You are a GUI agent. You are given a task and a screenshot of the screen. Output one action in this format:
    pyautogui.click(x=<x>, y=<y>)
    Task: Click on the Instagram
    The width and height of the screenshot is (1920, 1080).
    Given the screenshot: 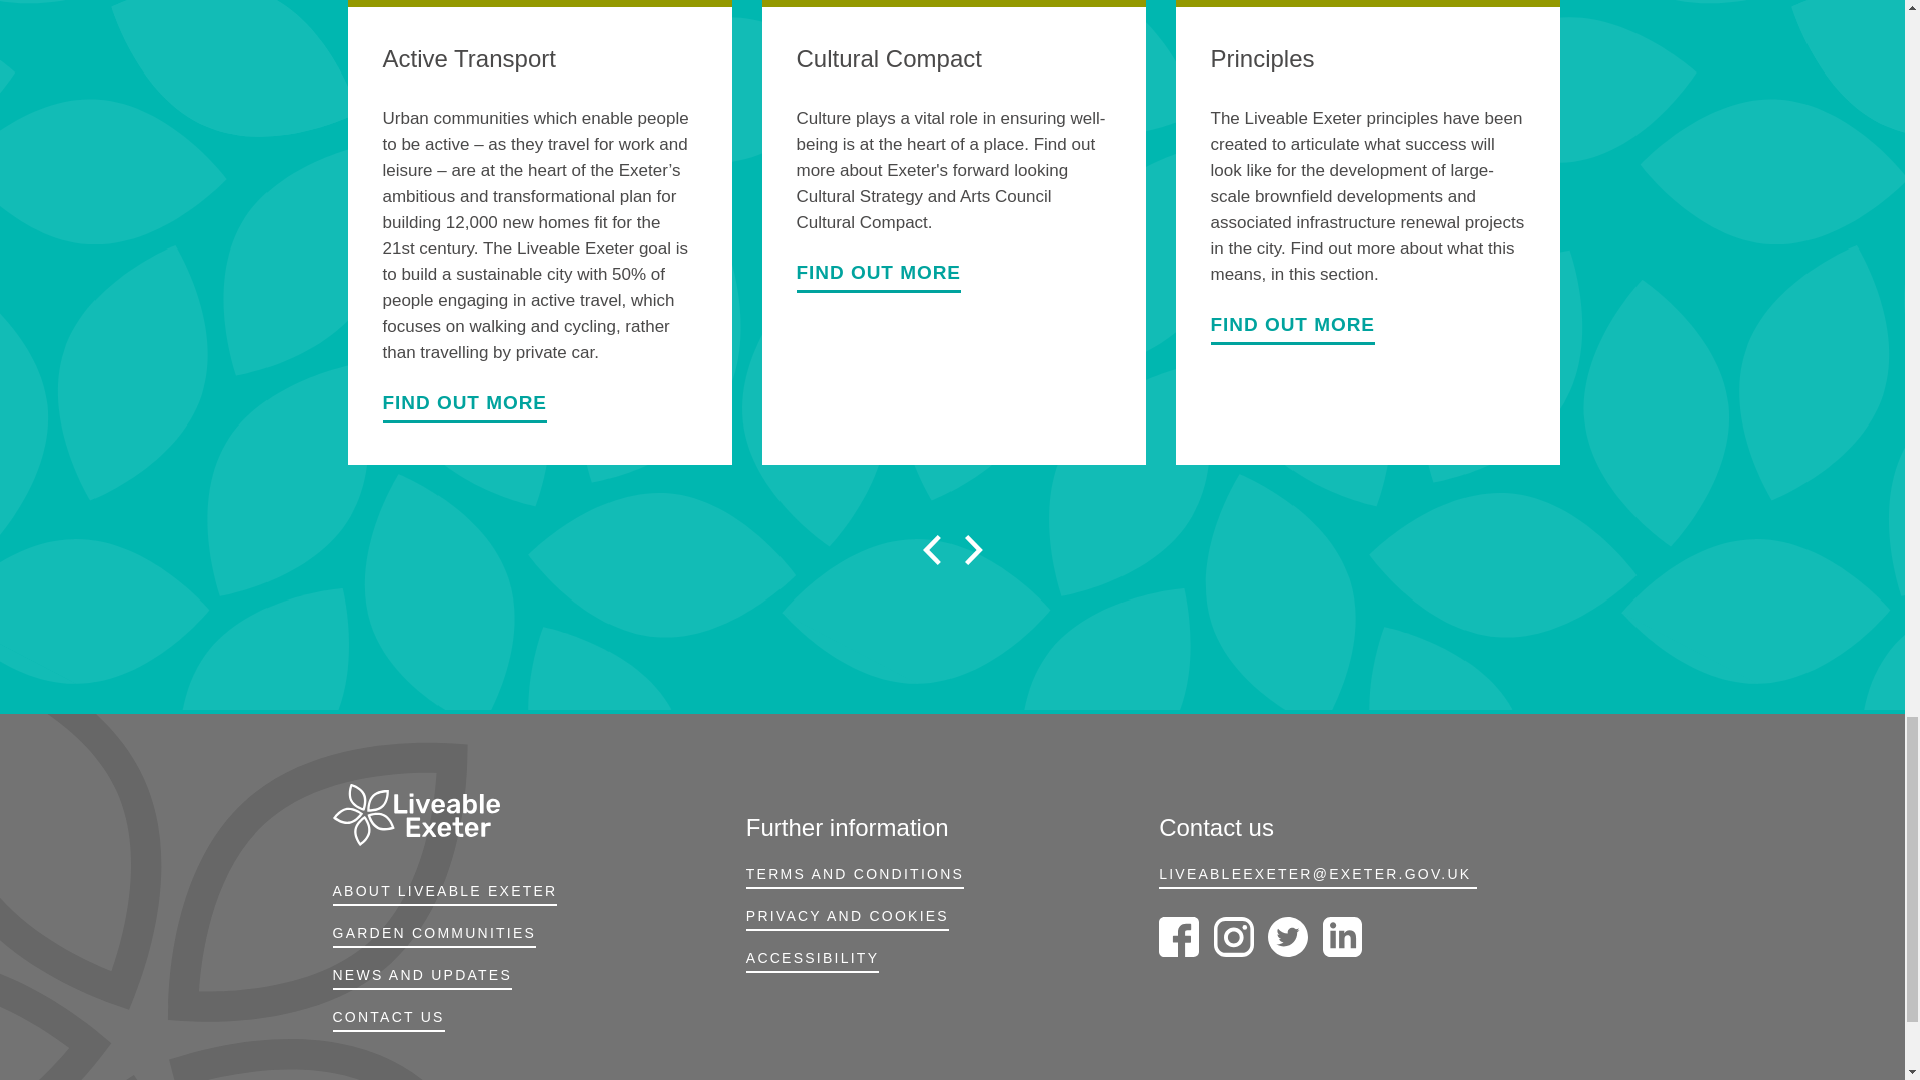 What is the action you would take?
    pyautogui.click(x=1233, y=936)
    